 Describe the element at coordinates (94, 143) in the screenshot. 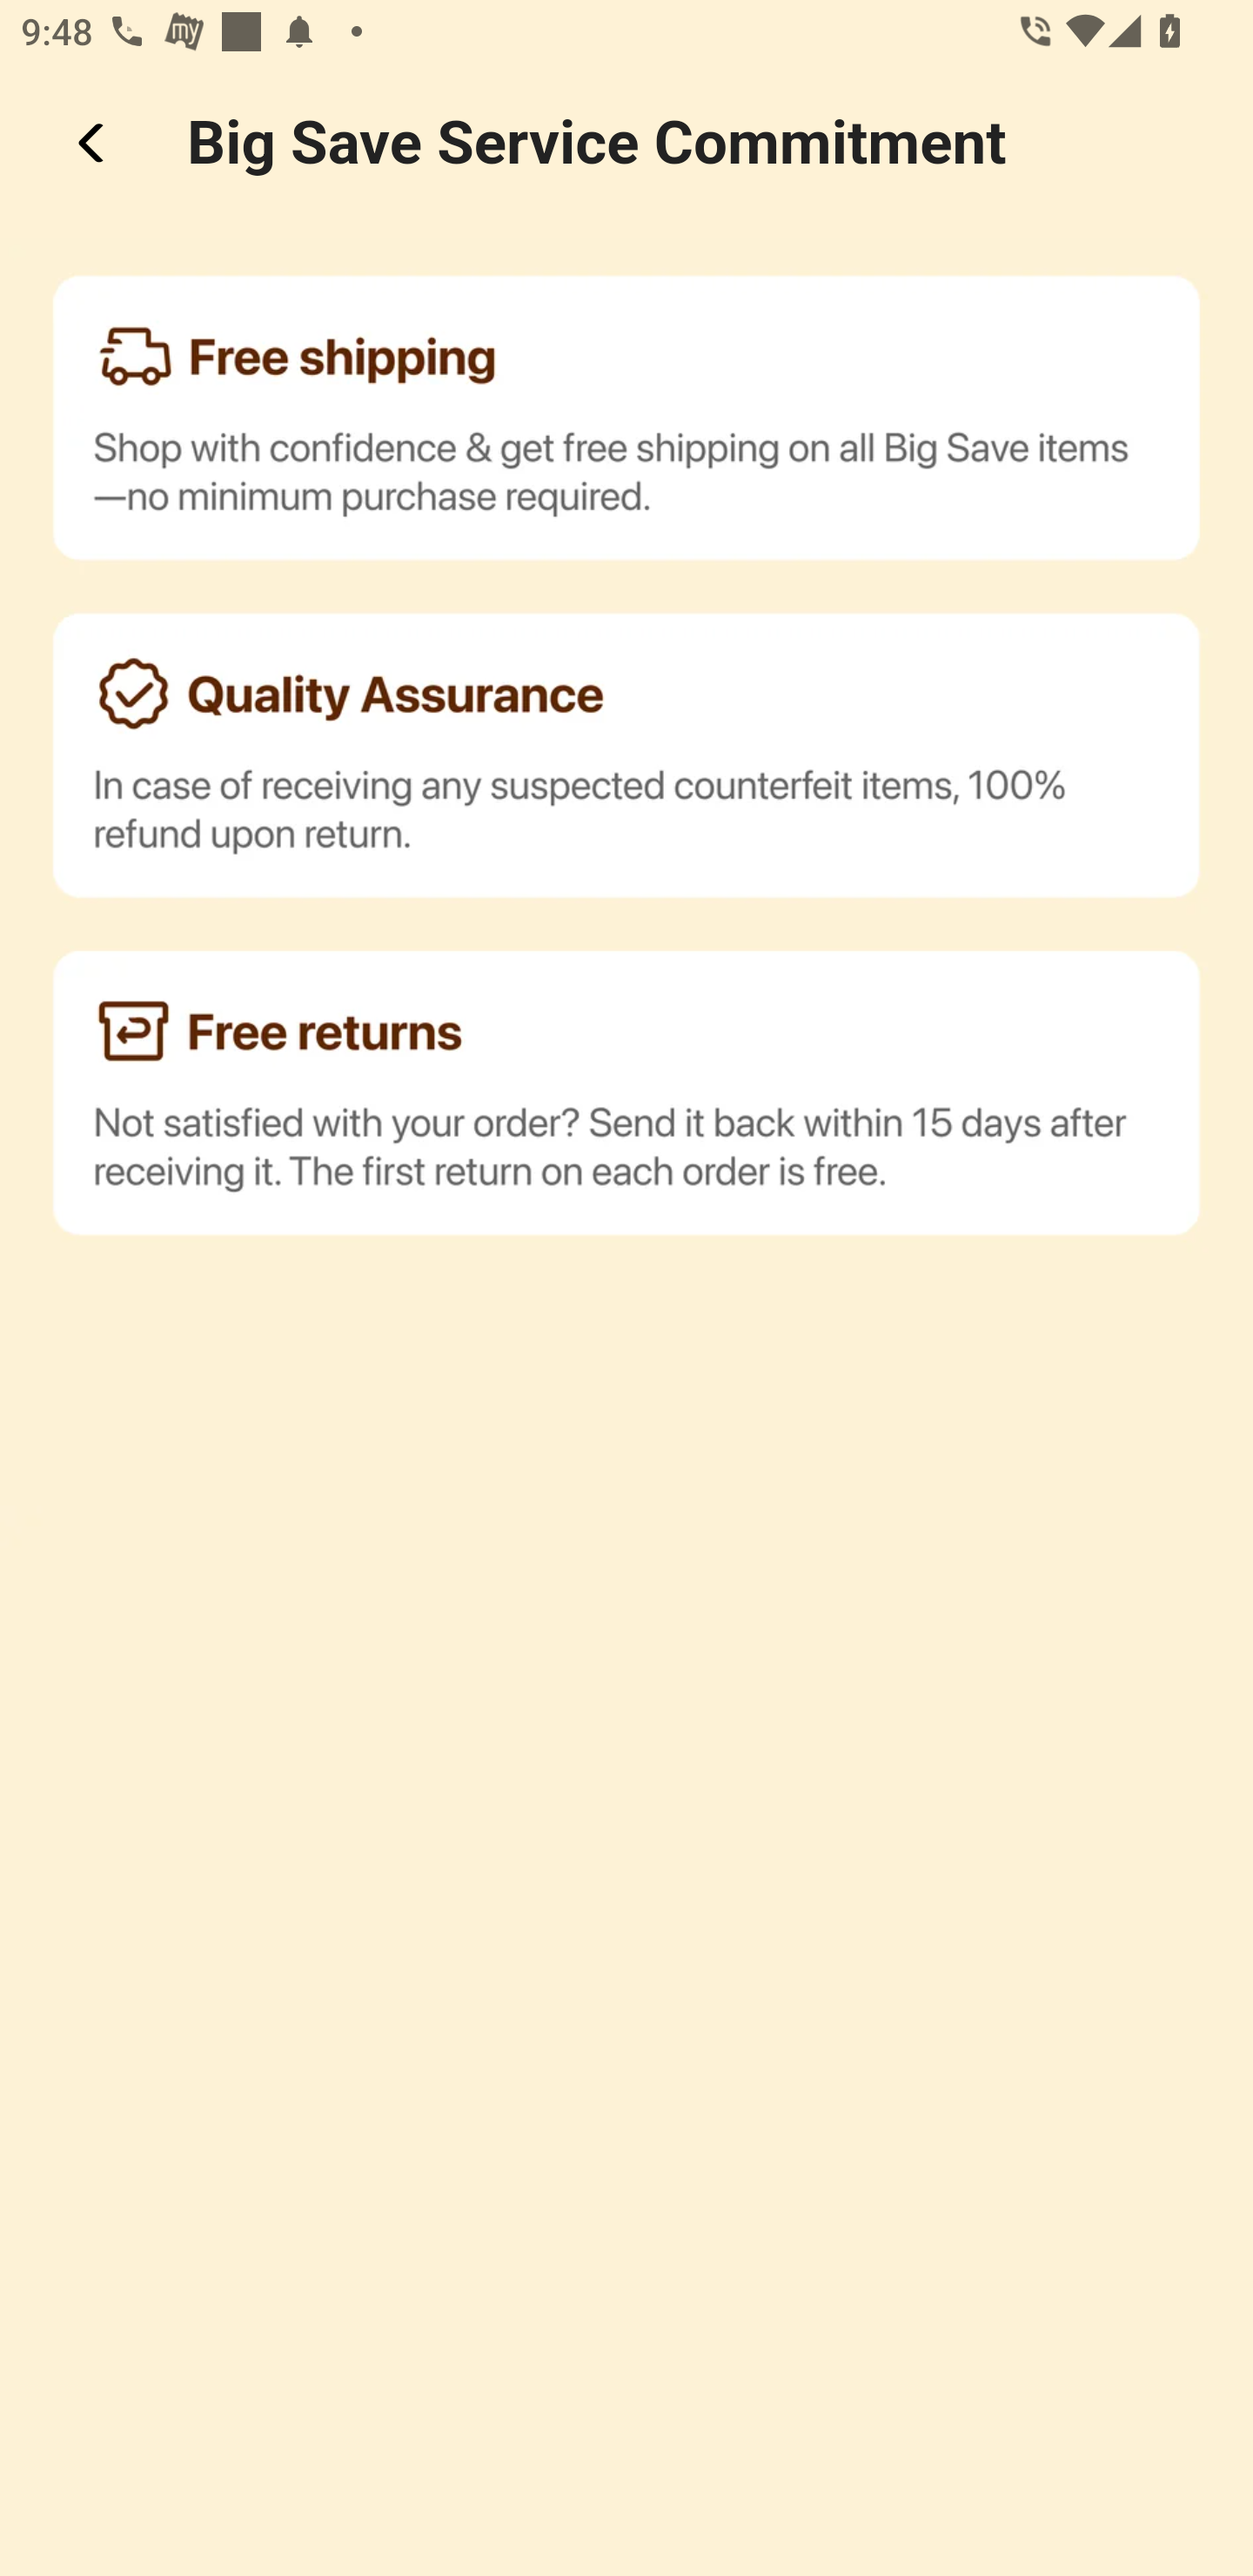

I see `` at that location.